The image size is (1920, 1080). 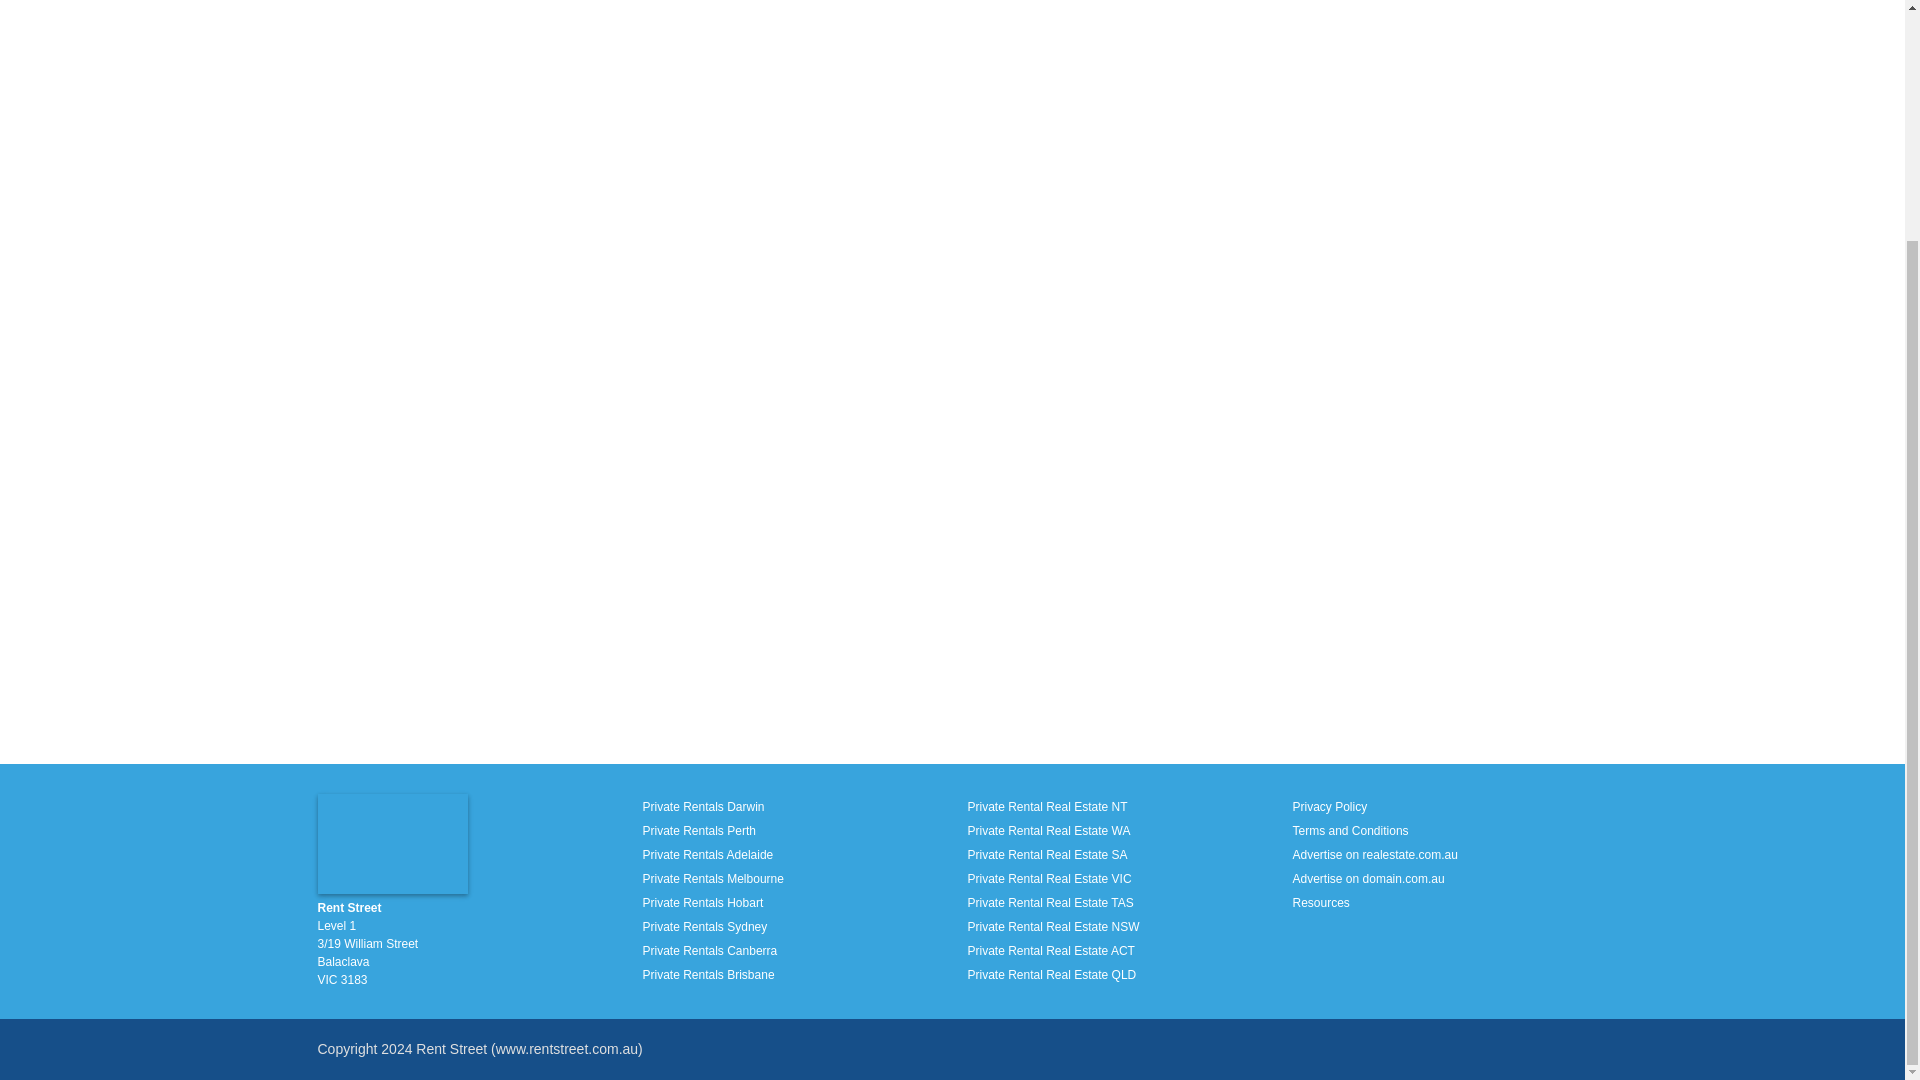 I want to click on Private Rentals Canberra, so click(x=709, y=950).